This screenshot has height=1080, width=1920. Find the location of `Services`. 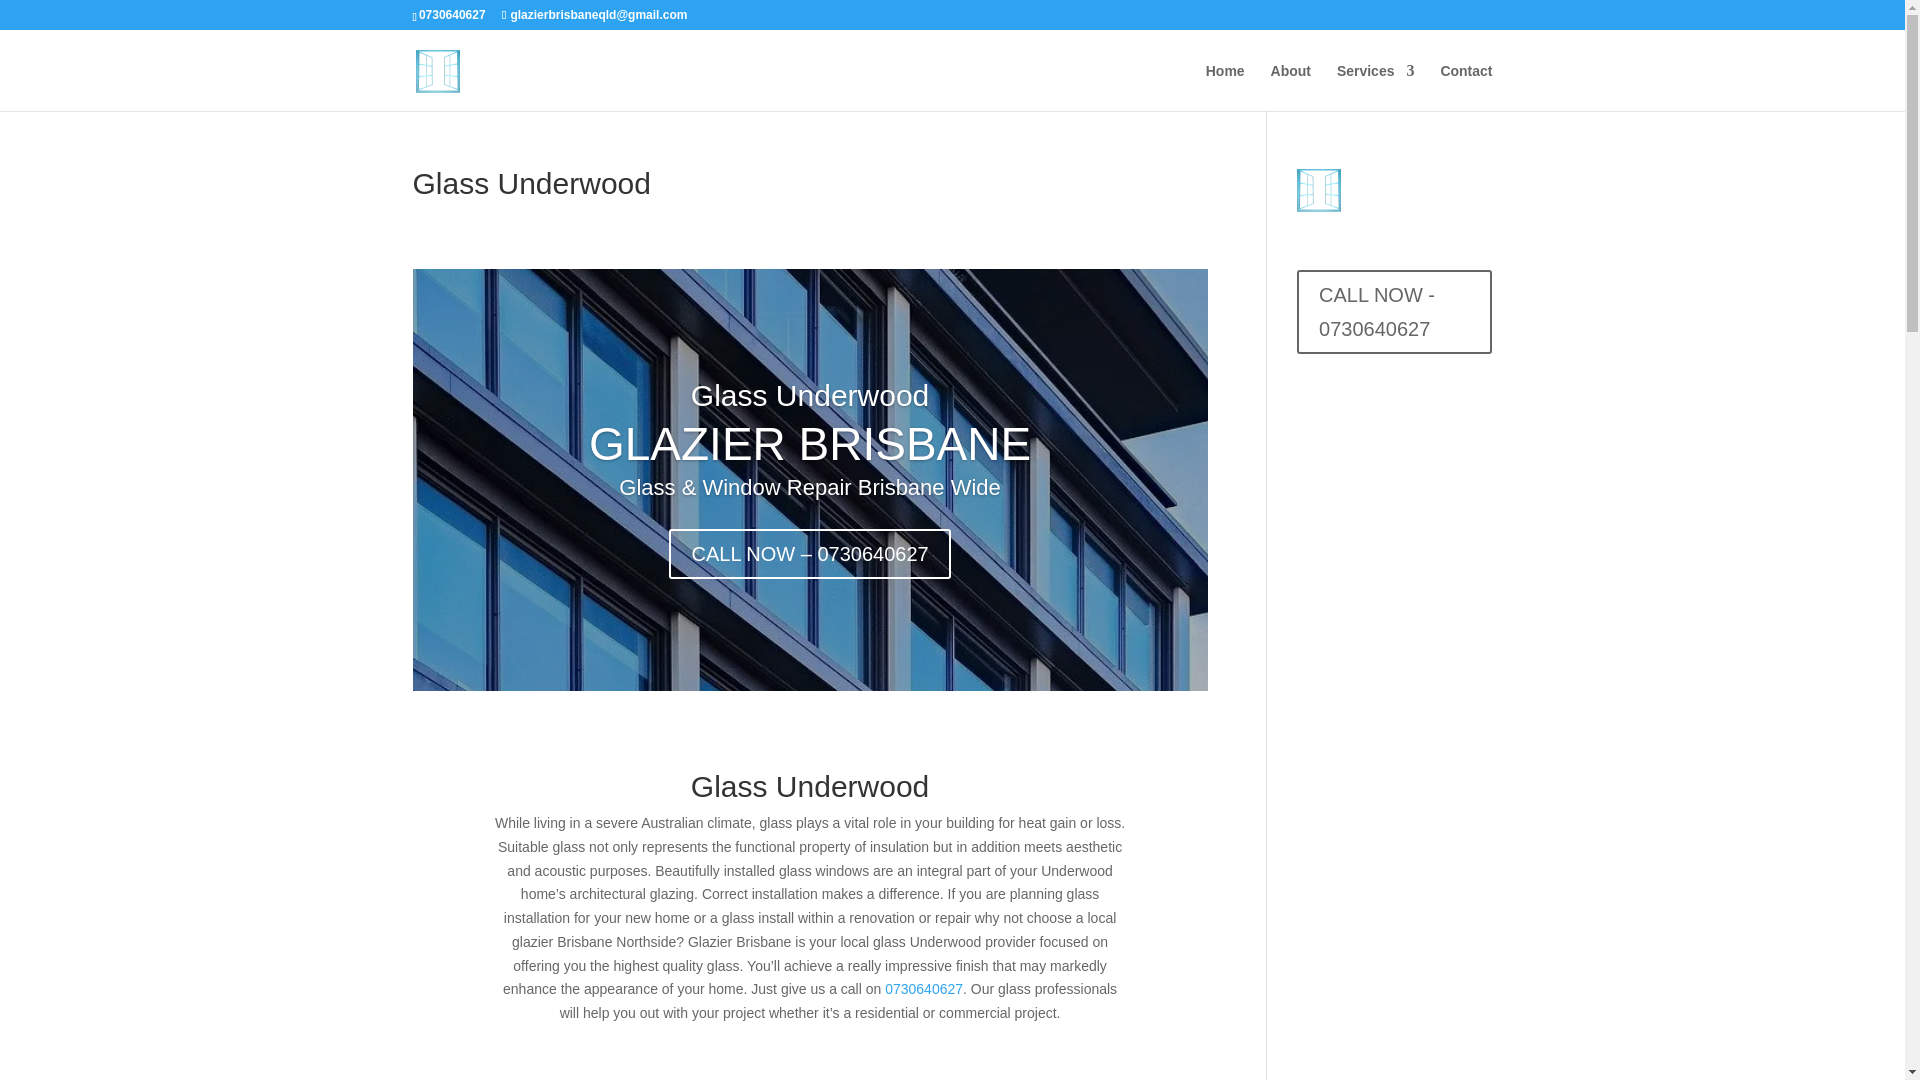

Services is located at coordinates (1376, 87).